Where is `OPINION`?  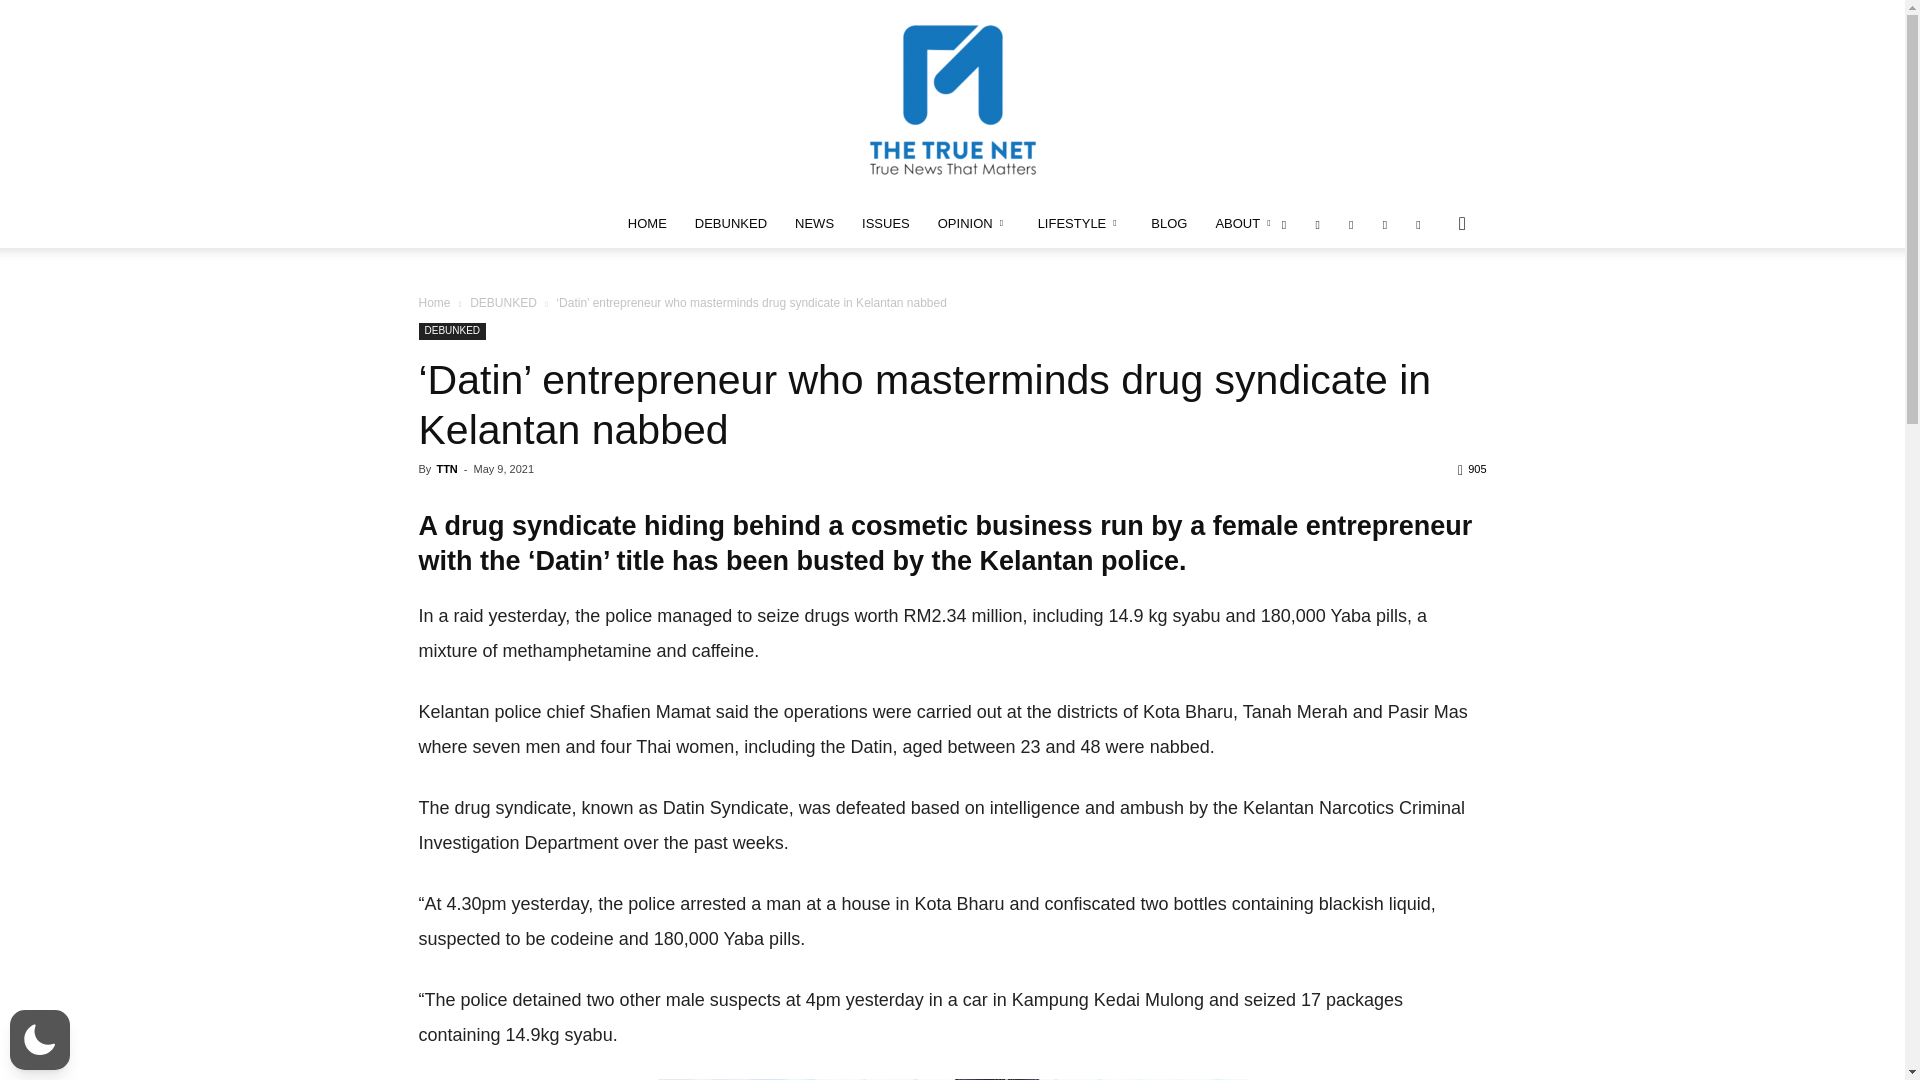
OPINION is located at coordinates (973, 224).